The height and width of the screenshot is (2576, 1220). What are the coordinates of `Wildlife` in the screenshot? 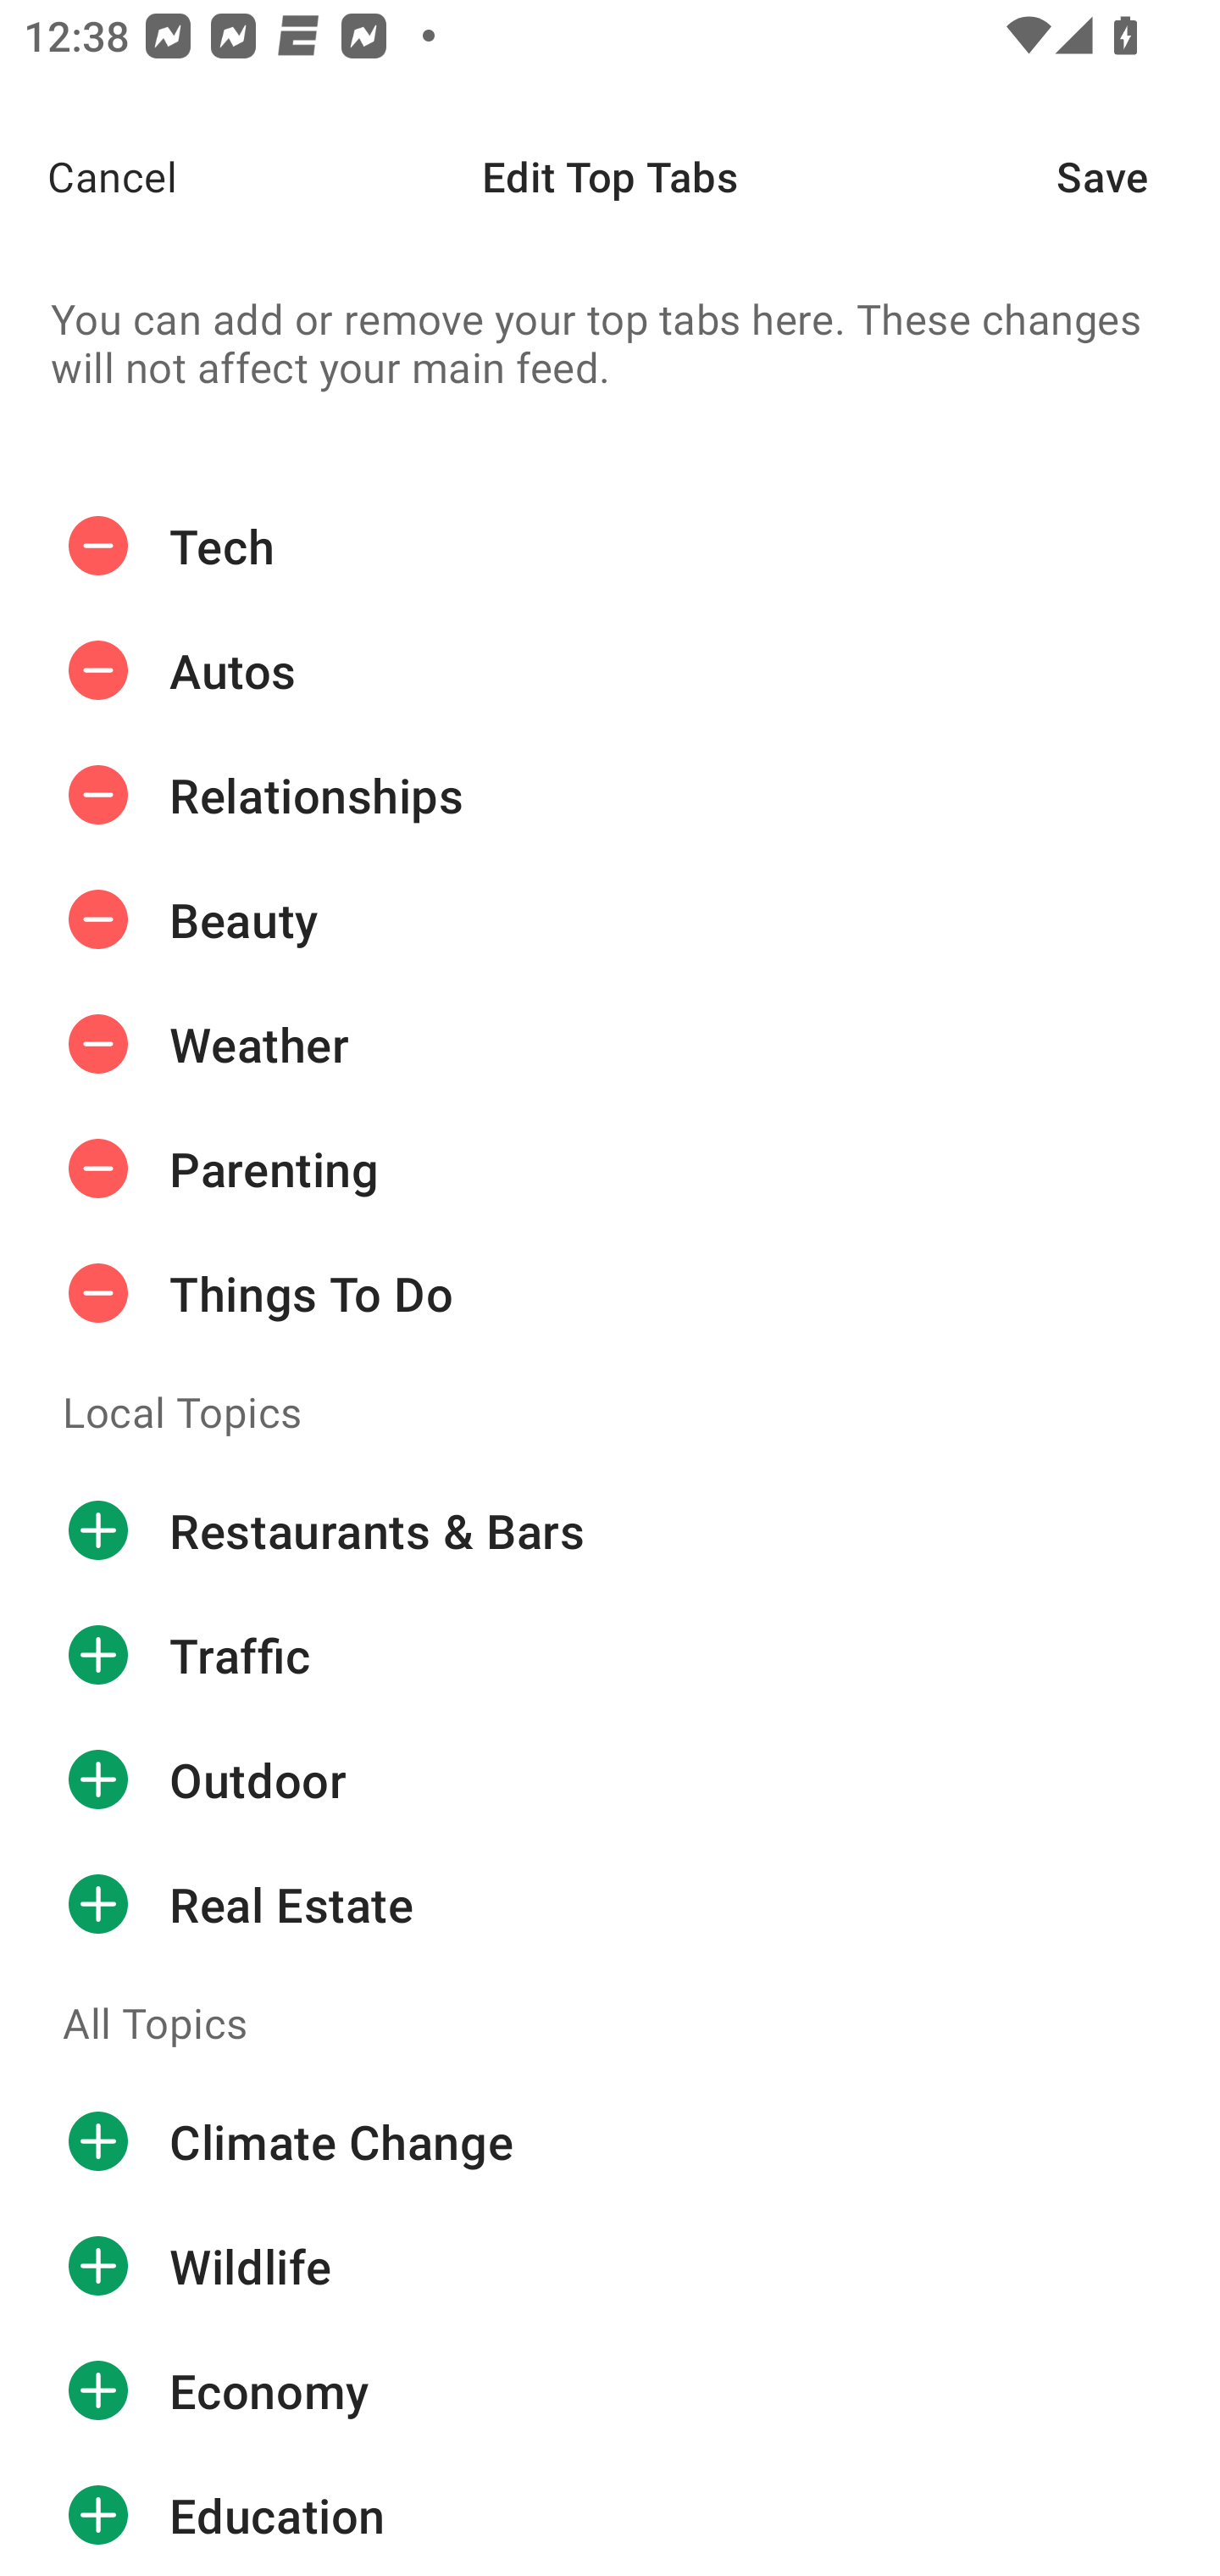 It's located at (610, 2267).